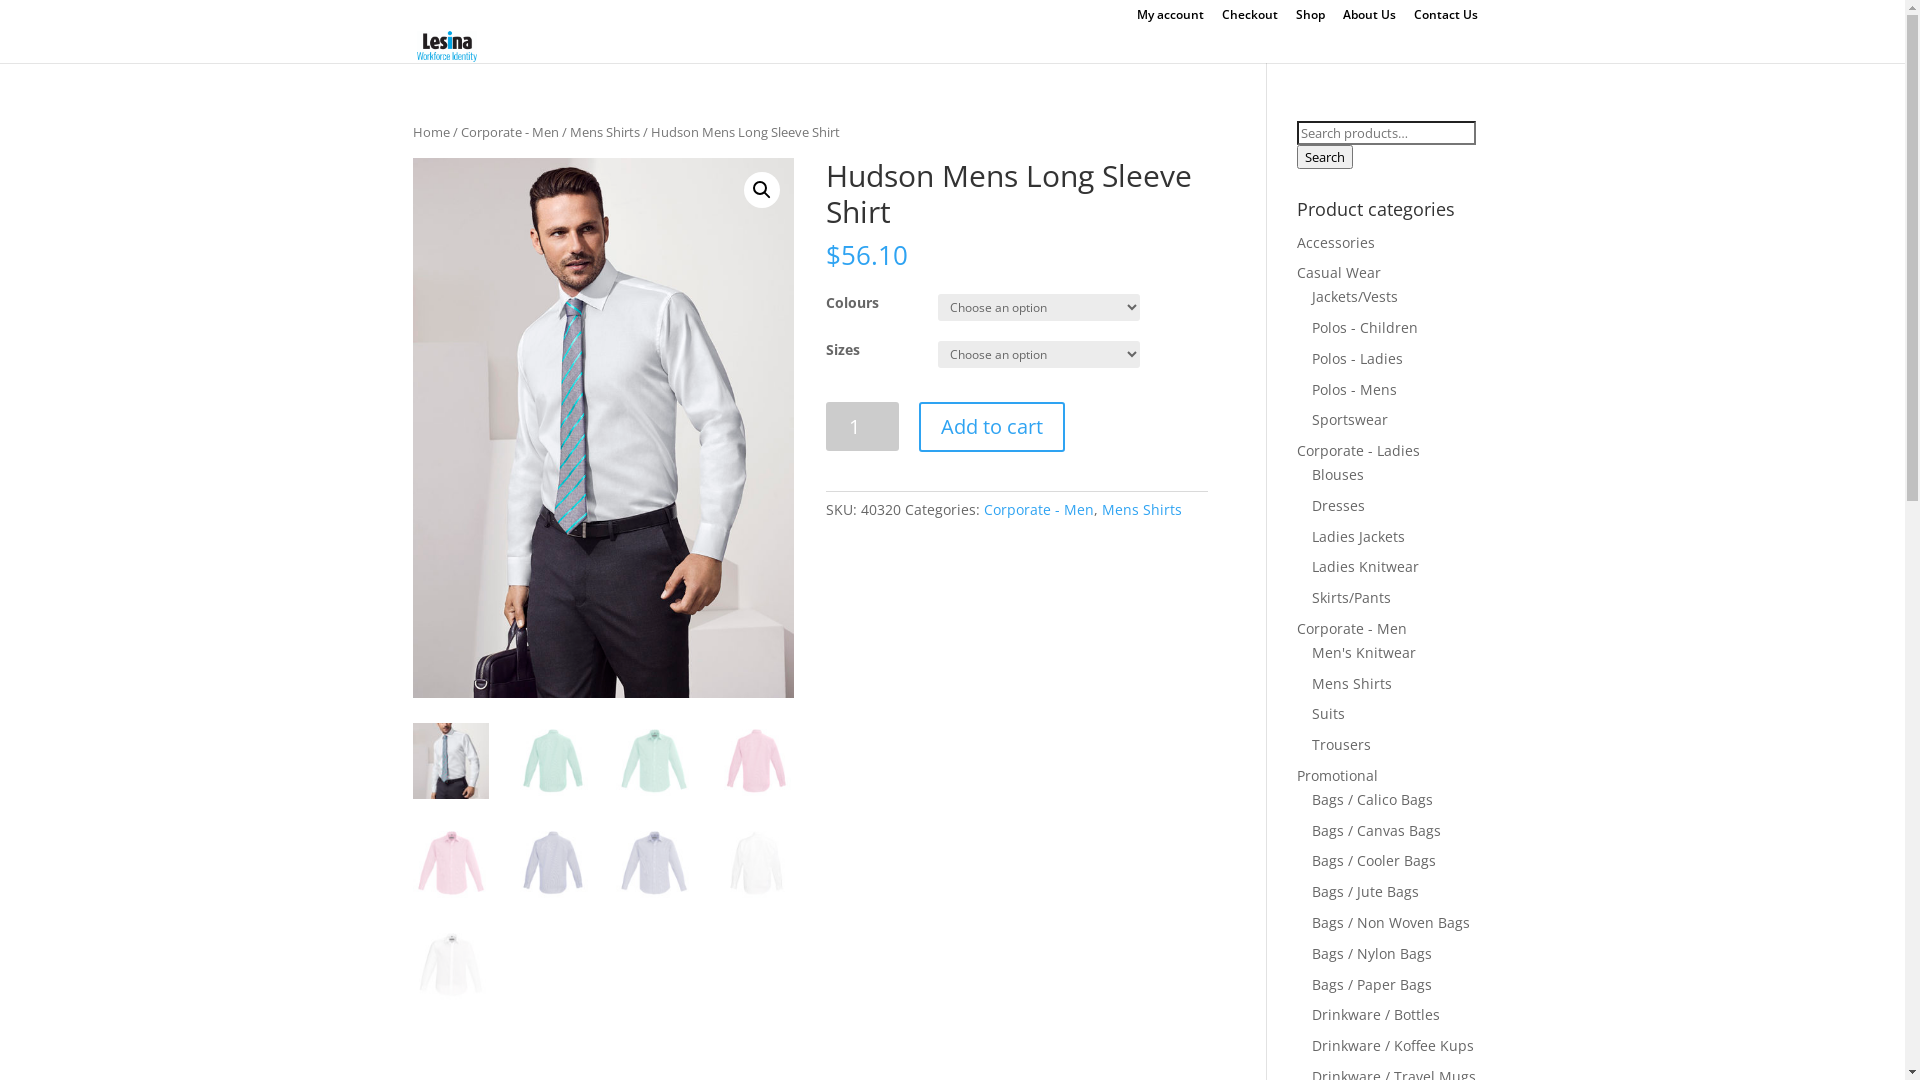  I want to click on Ladies Knitwear, so click(1366, 566).